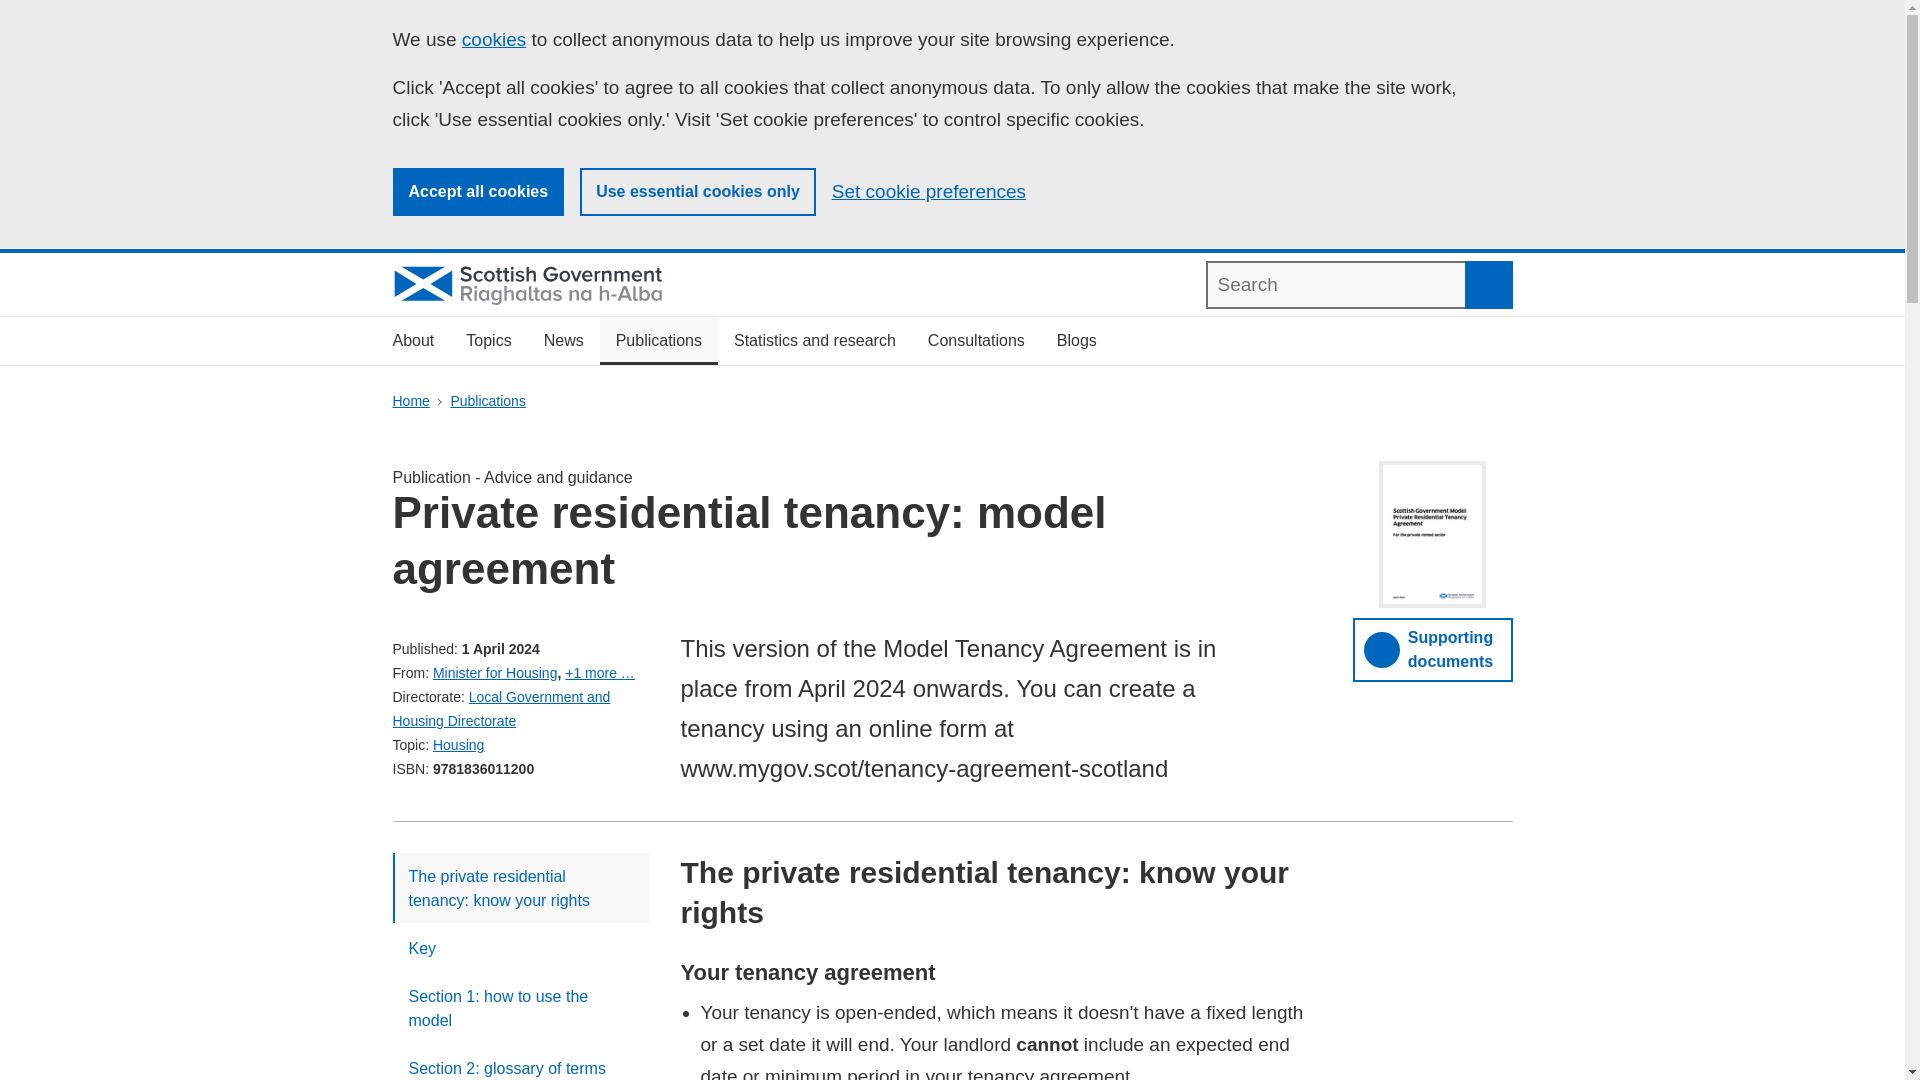  I want to click on Accept all cookies, so click(478, 192).